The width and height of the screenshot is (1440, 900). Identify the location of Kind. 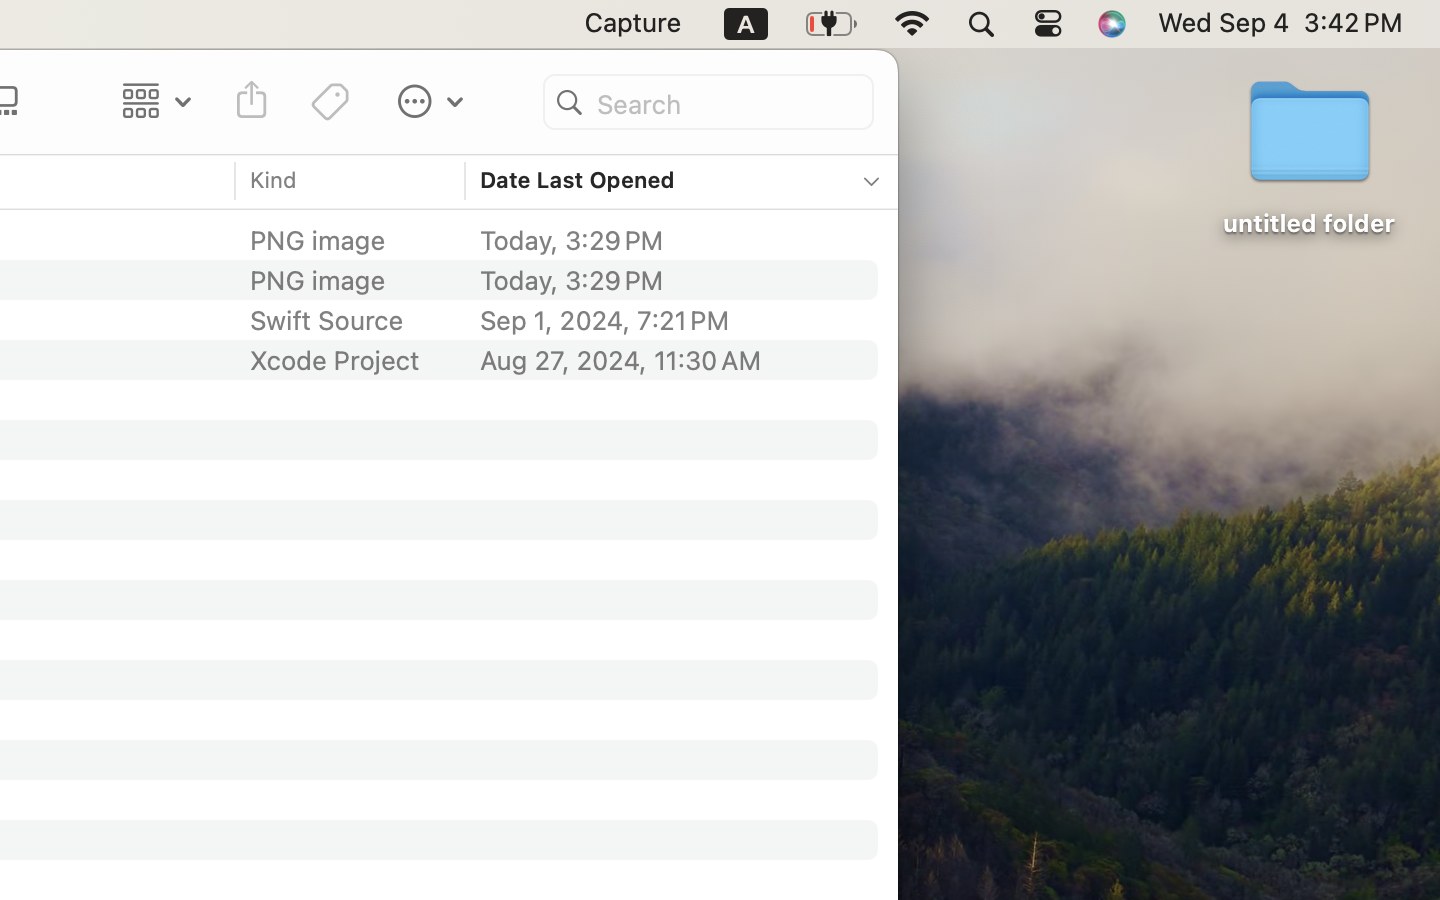
(274, 180).